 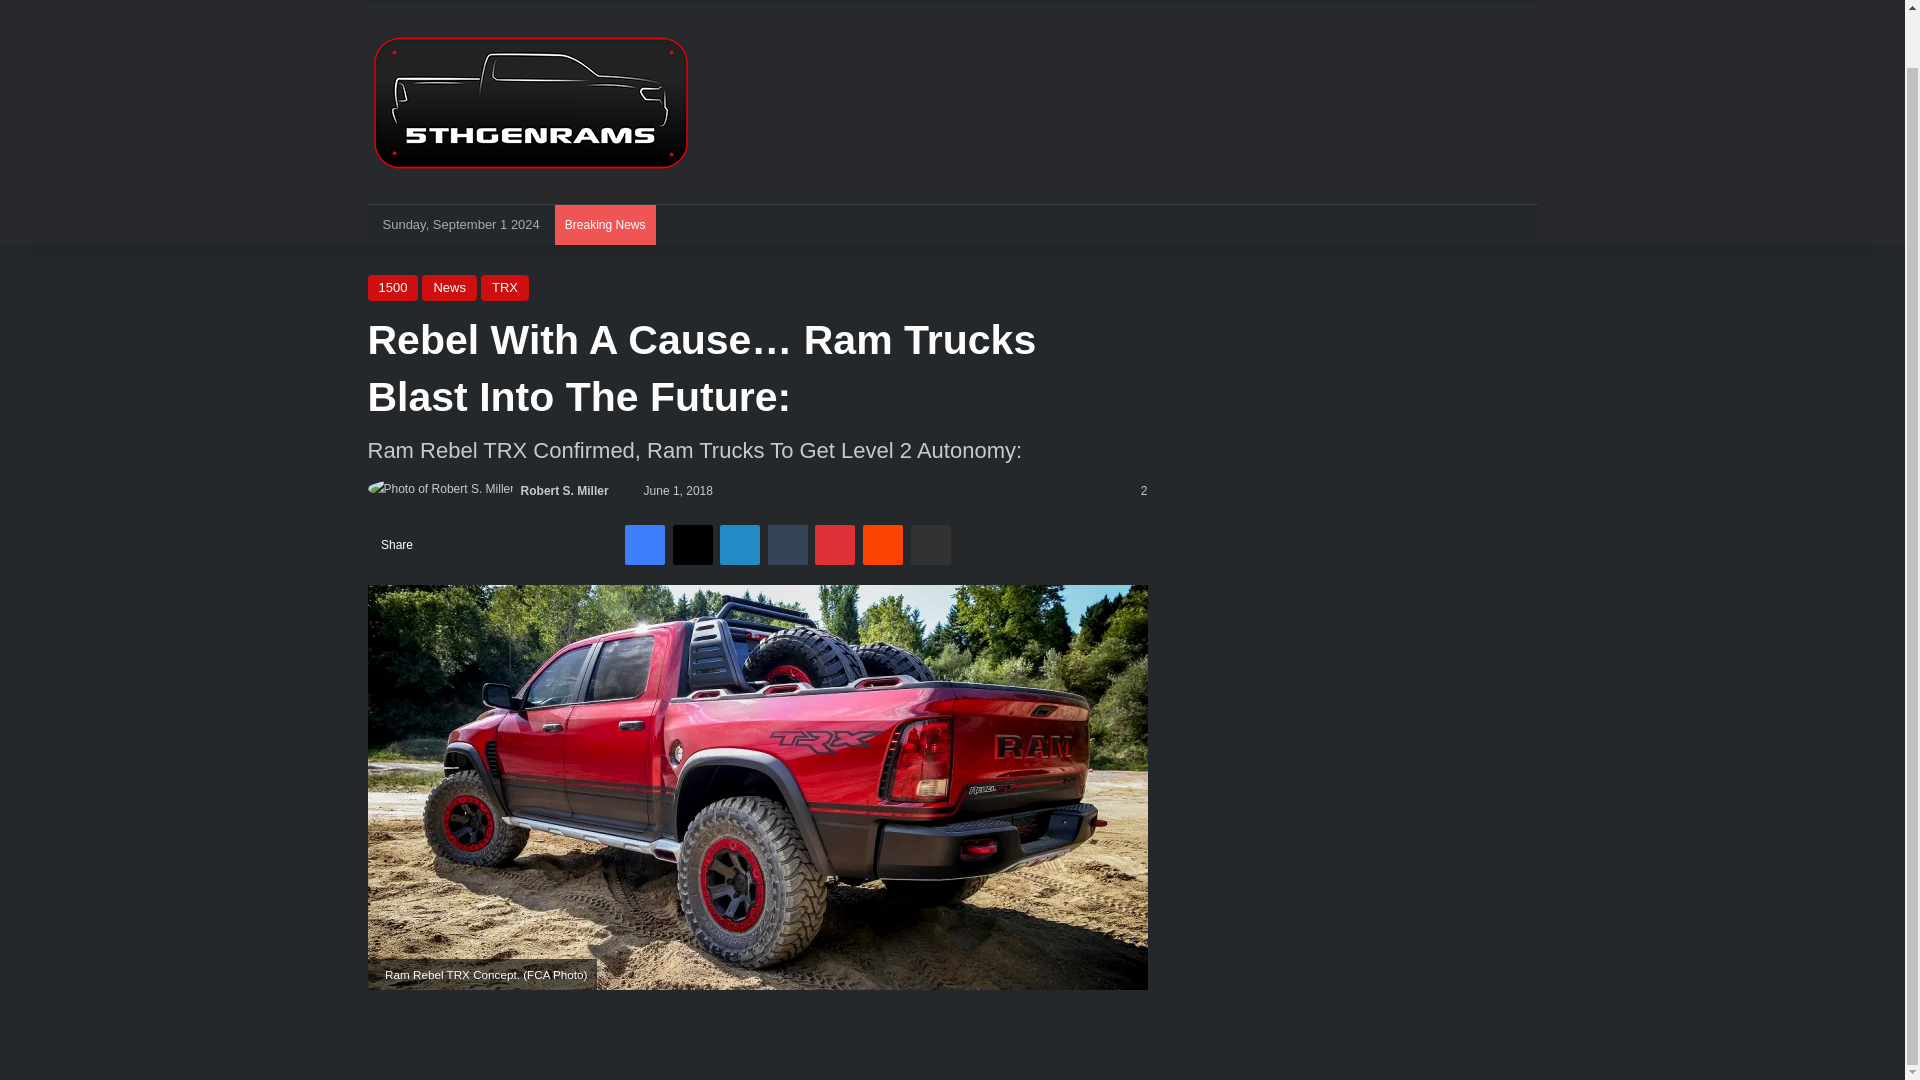 What do you see at coordinates (449, 288) in the screenshot?
I see `News` at bounding box center [449, 288].